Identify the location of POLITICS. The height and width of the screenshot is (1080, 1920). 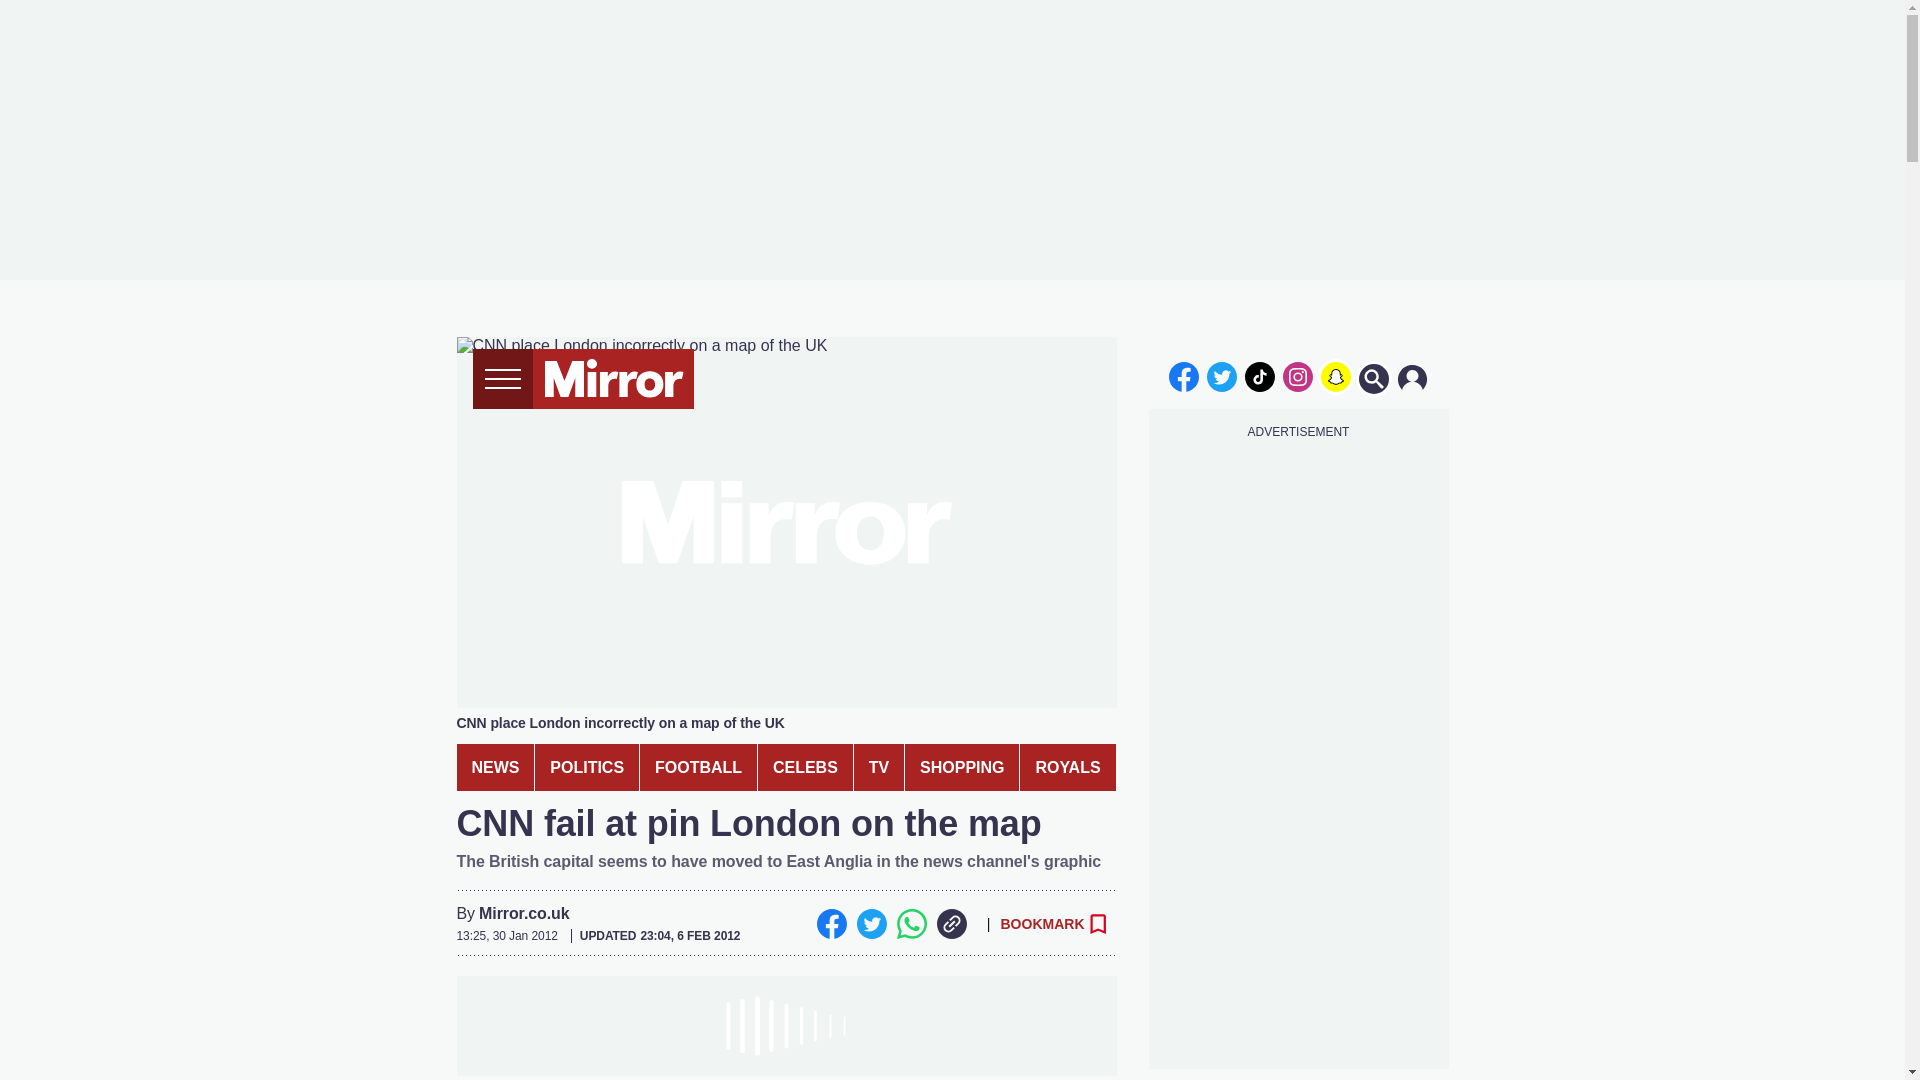
(587, 767).